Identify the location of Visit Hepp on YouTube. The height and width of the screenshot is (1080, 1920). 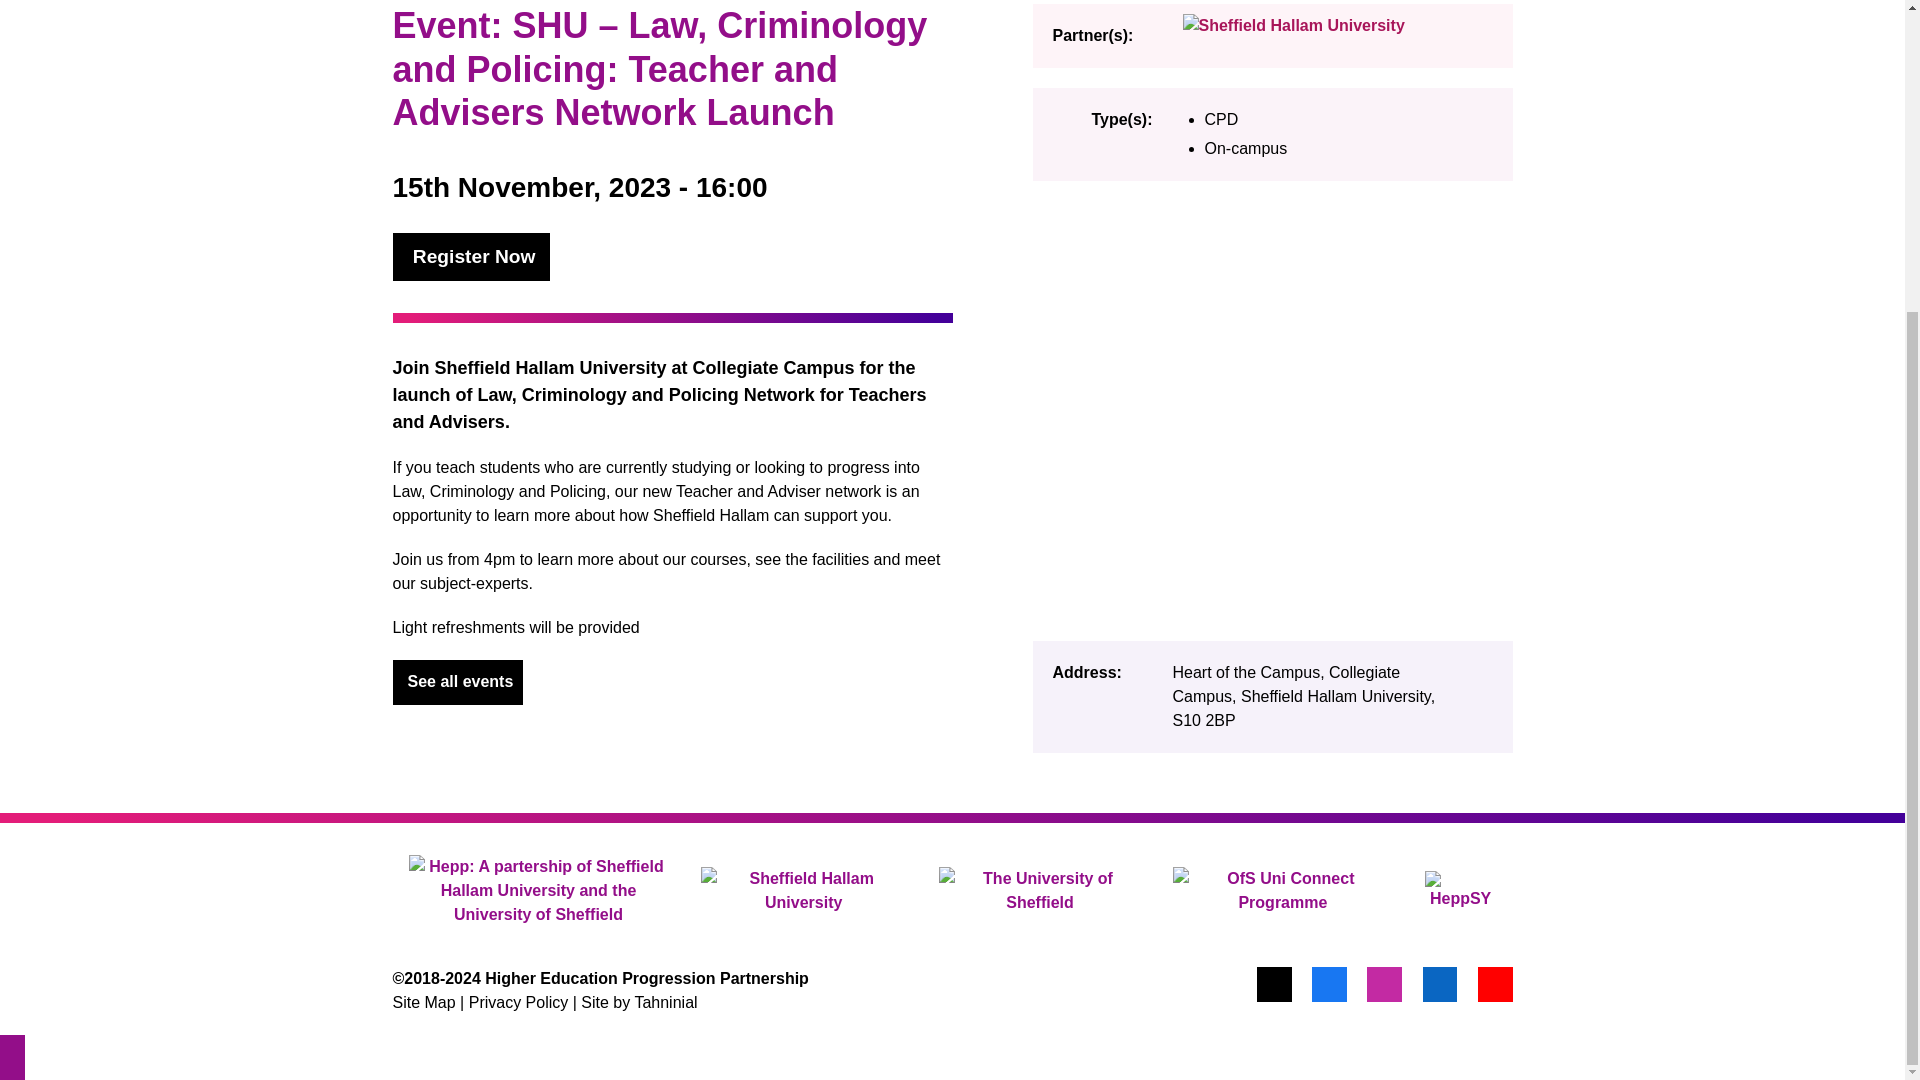
(1495, 984).